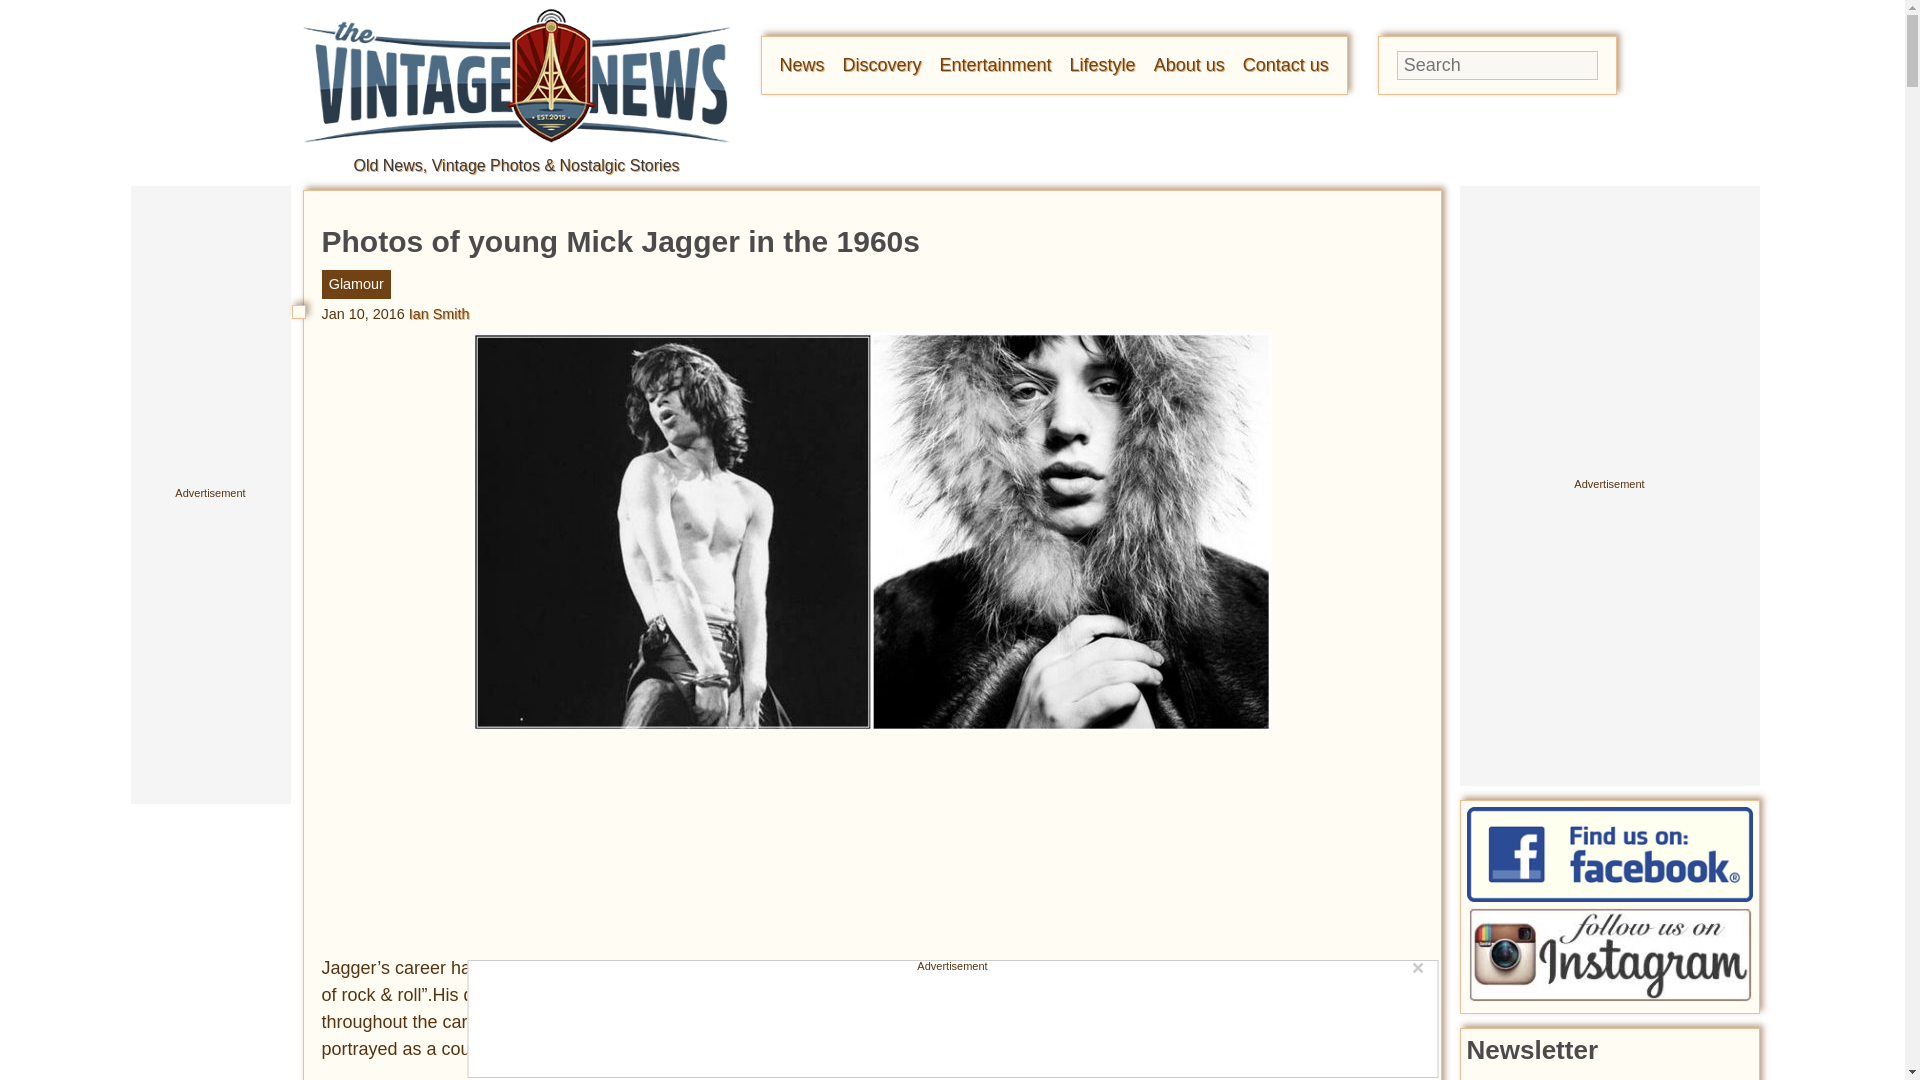 Image resolution: width=1920 pixels, height=1080 pixels. Describe the element at coordinates (802, 64) in the screenshot. I see `News` at that location.